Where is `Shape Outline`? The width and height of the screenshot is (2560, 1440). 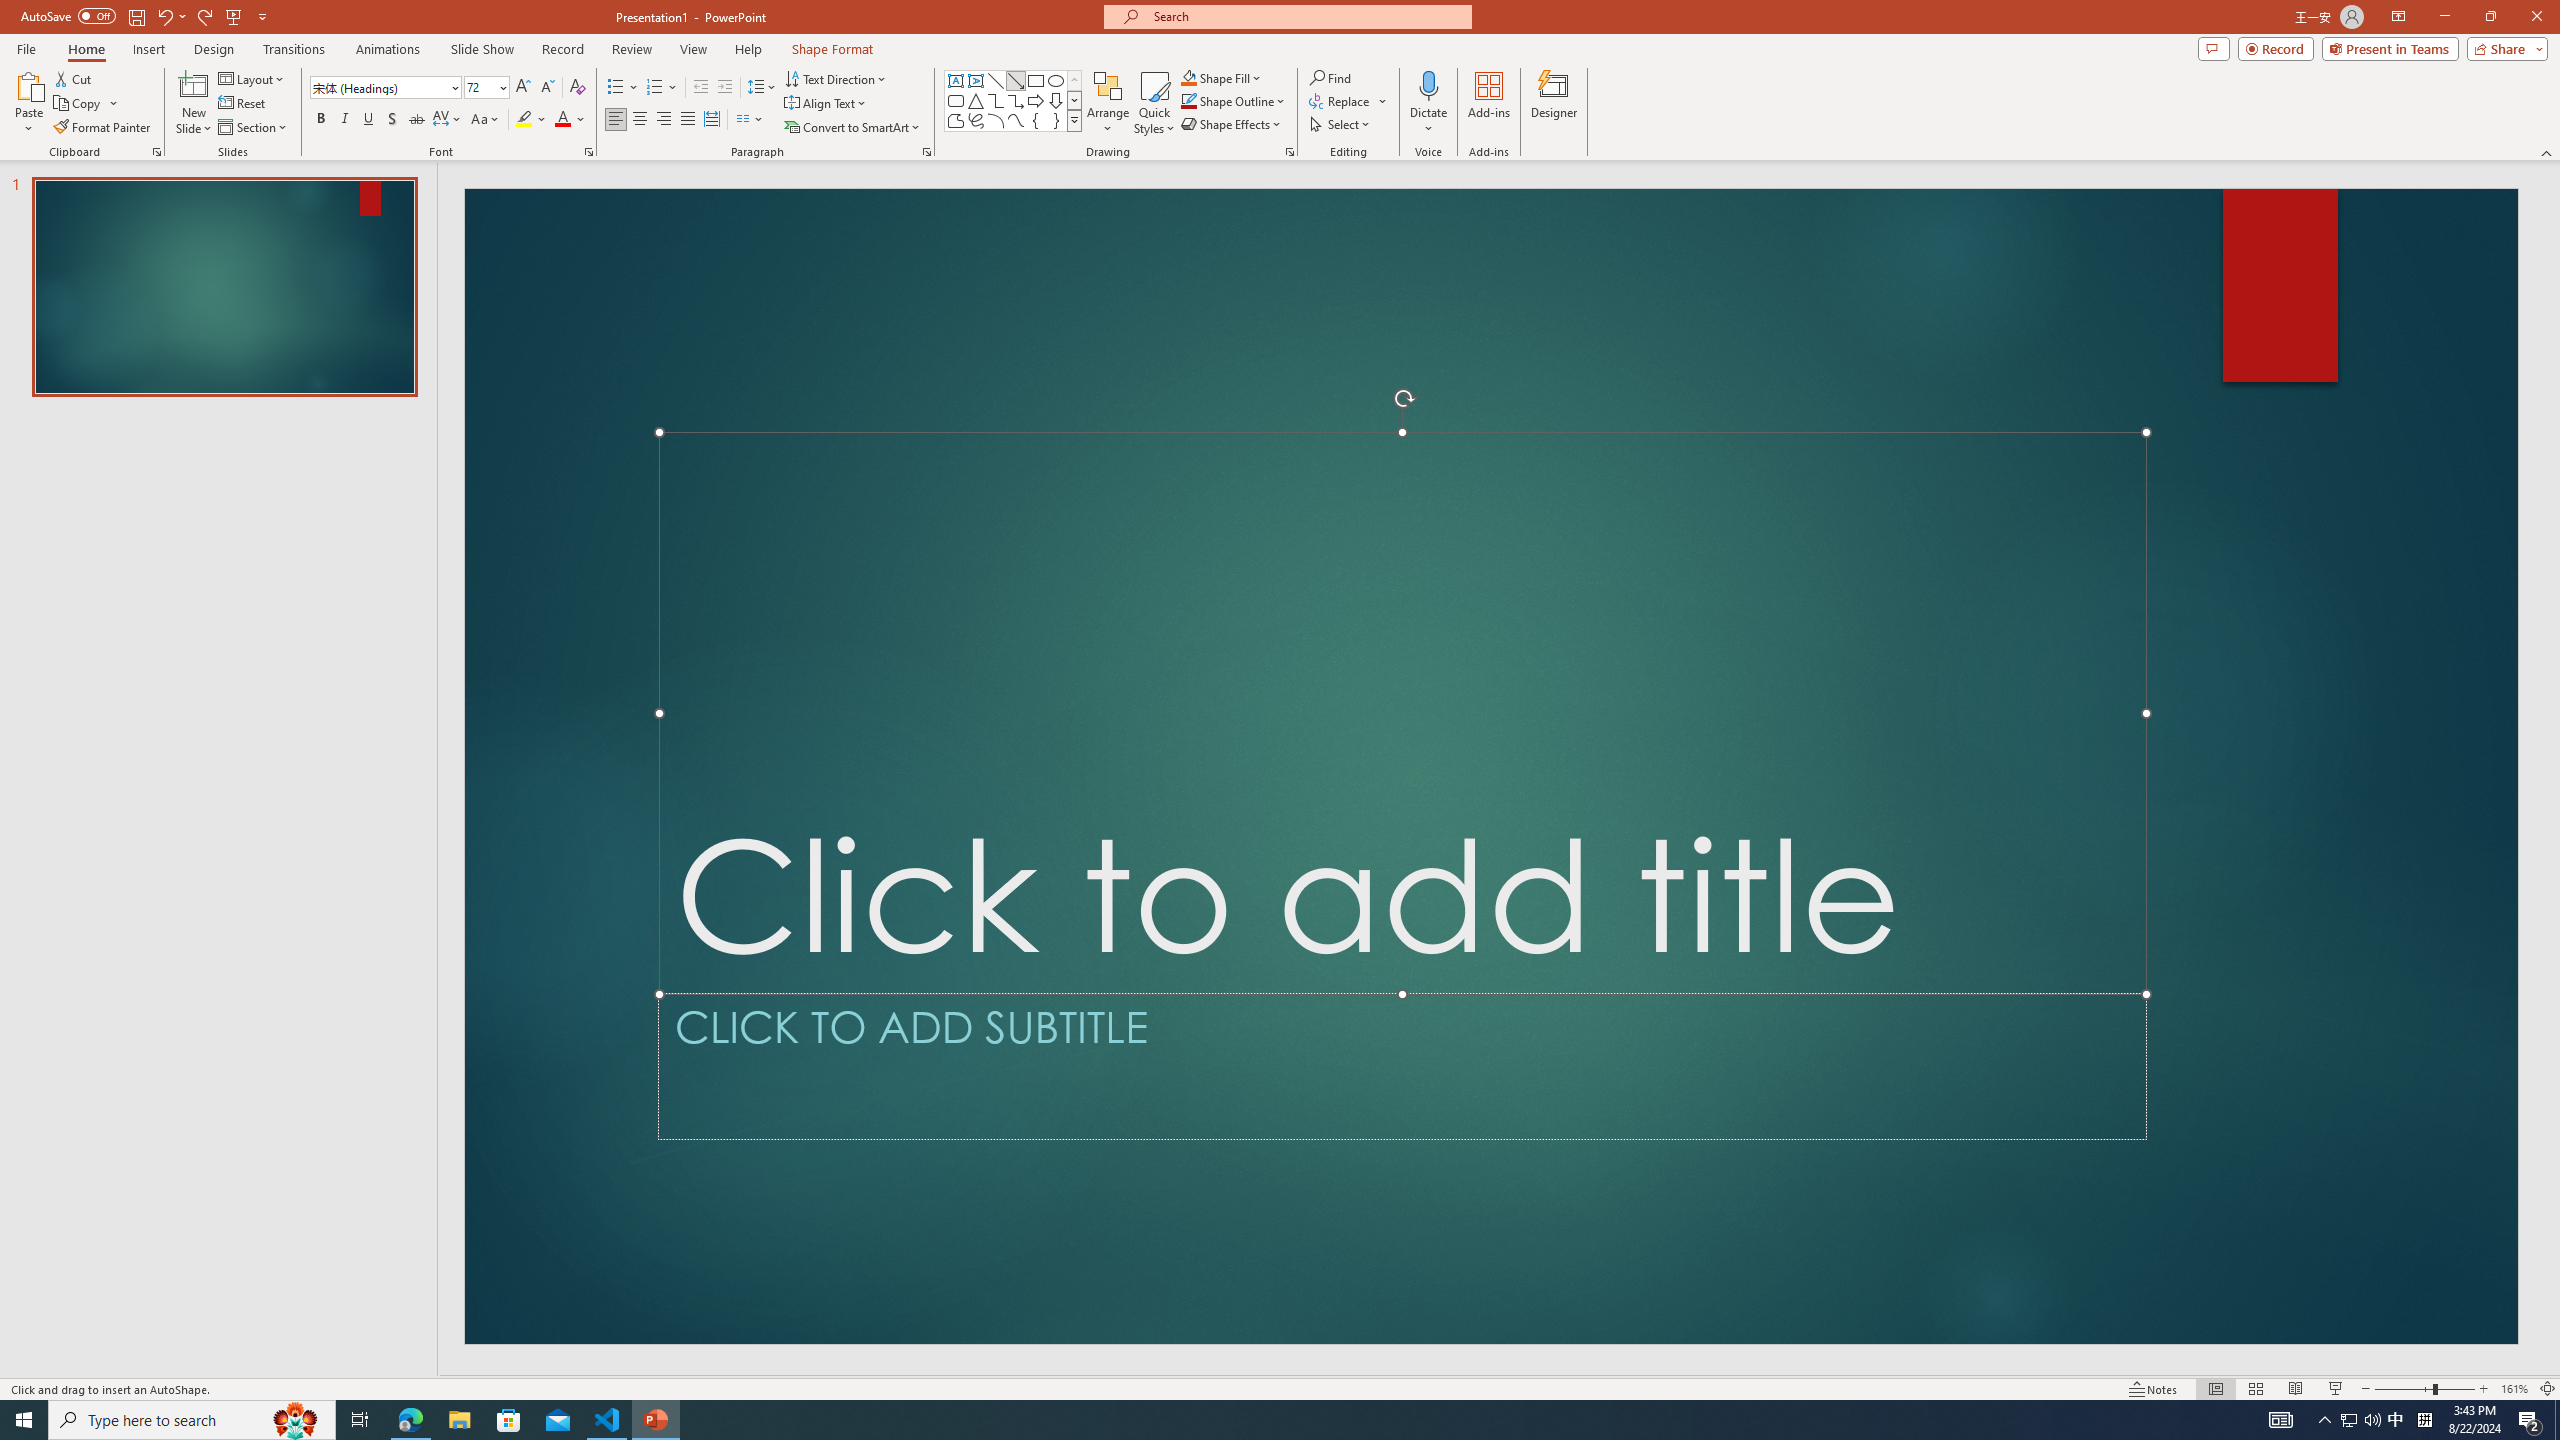
Shape Outline is located at coordinates (1234, 100).